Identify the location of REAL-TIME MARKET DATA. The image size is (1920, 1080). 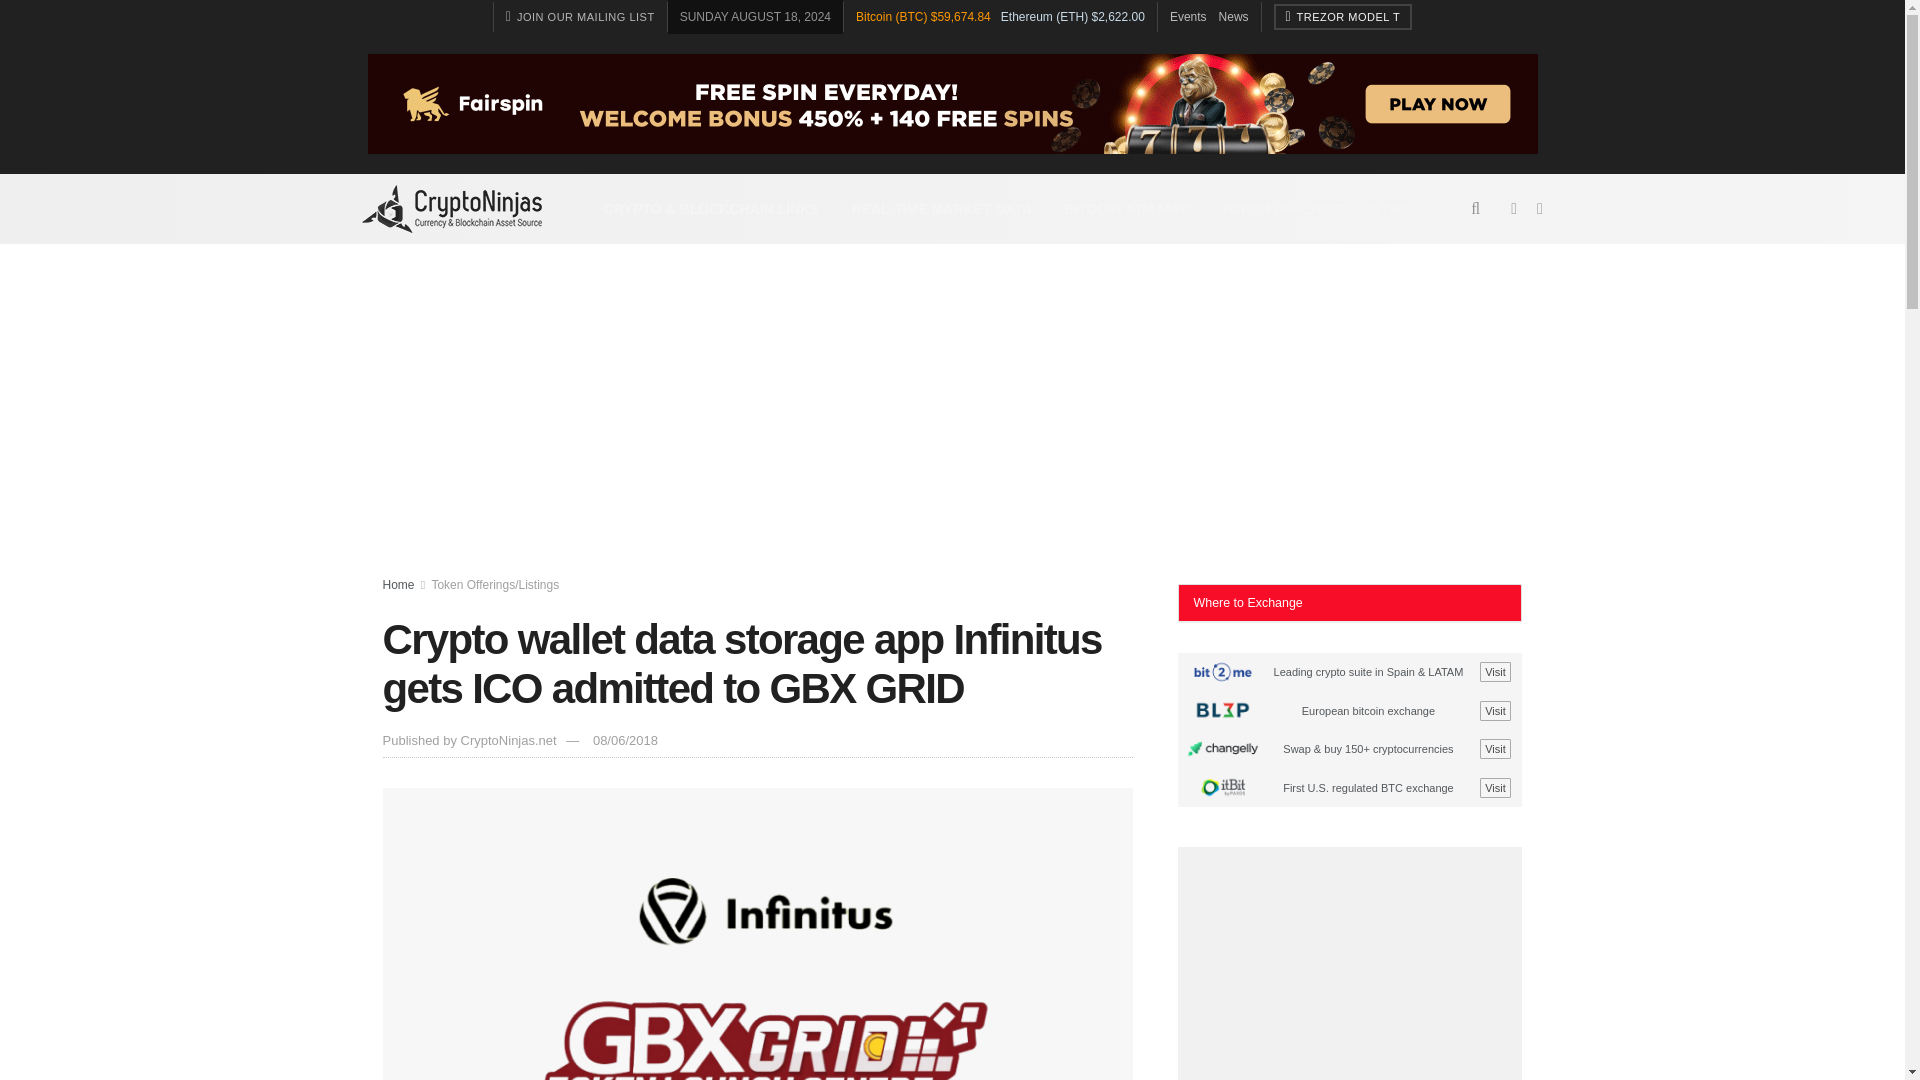
(942, 208).